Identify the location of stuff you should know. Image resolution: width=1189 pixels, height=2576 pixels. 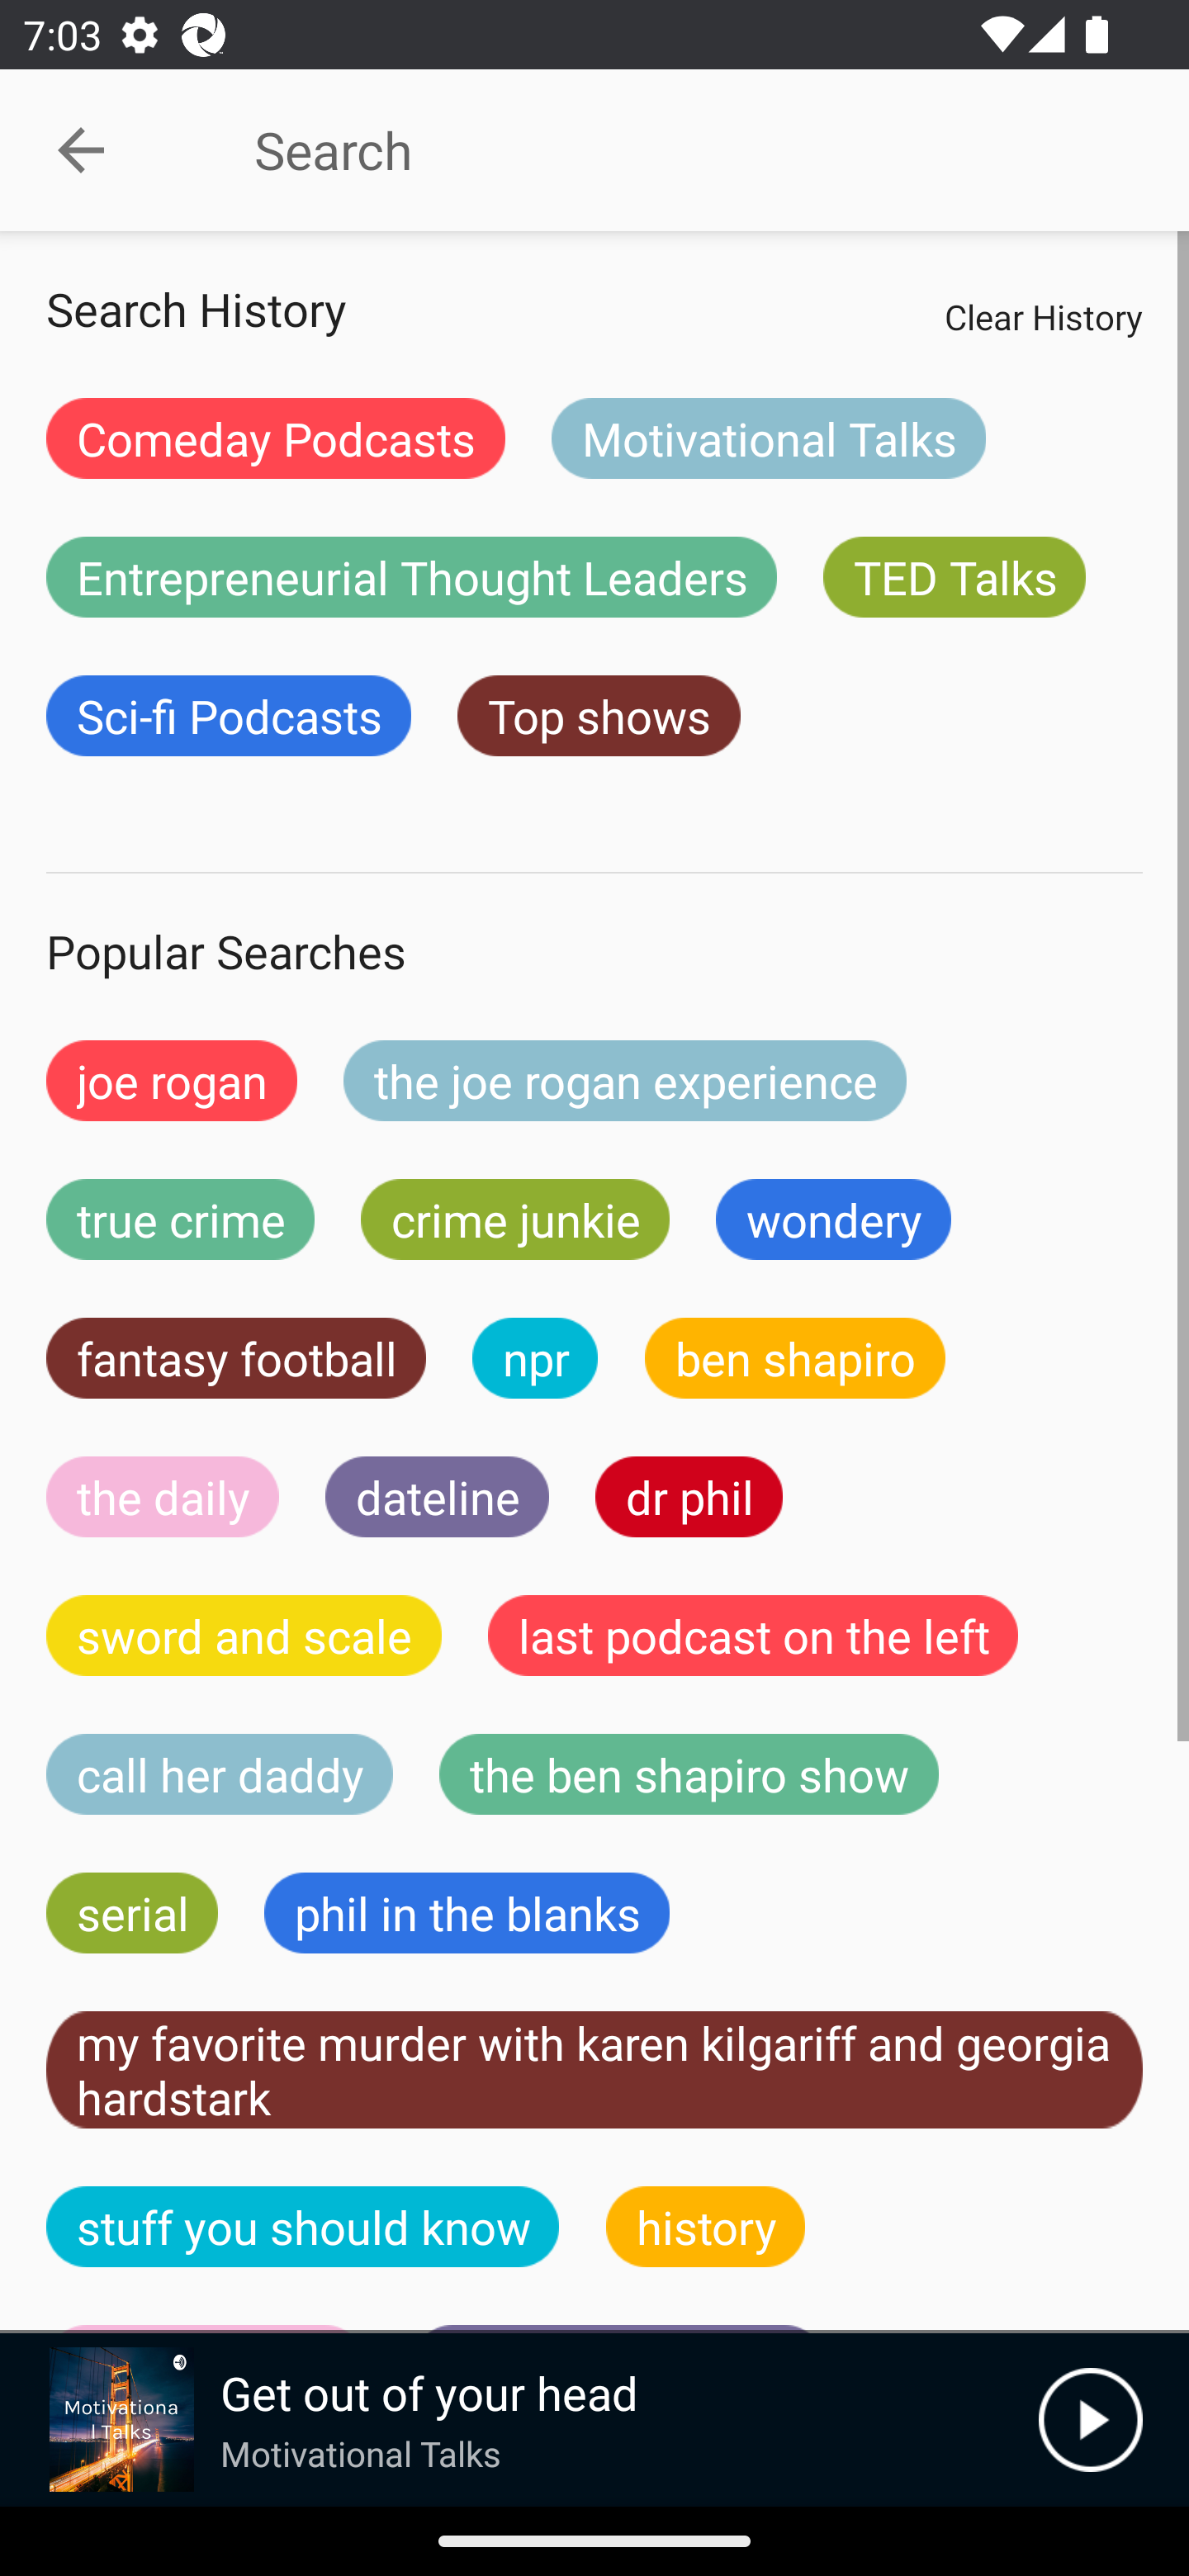
(303, 2226).